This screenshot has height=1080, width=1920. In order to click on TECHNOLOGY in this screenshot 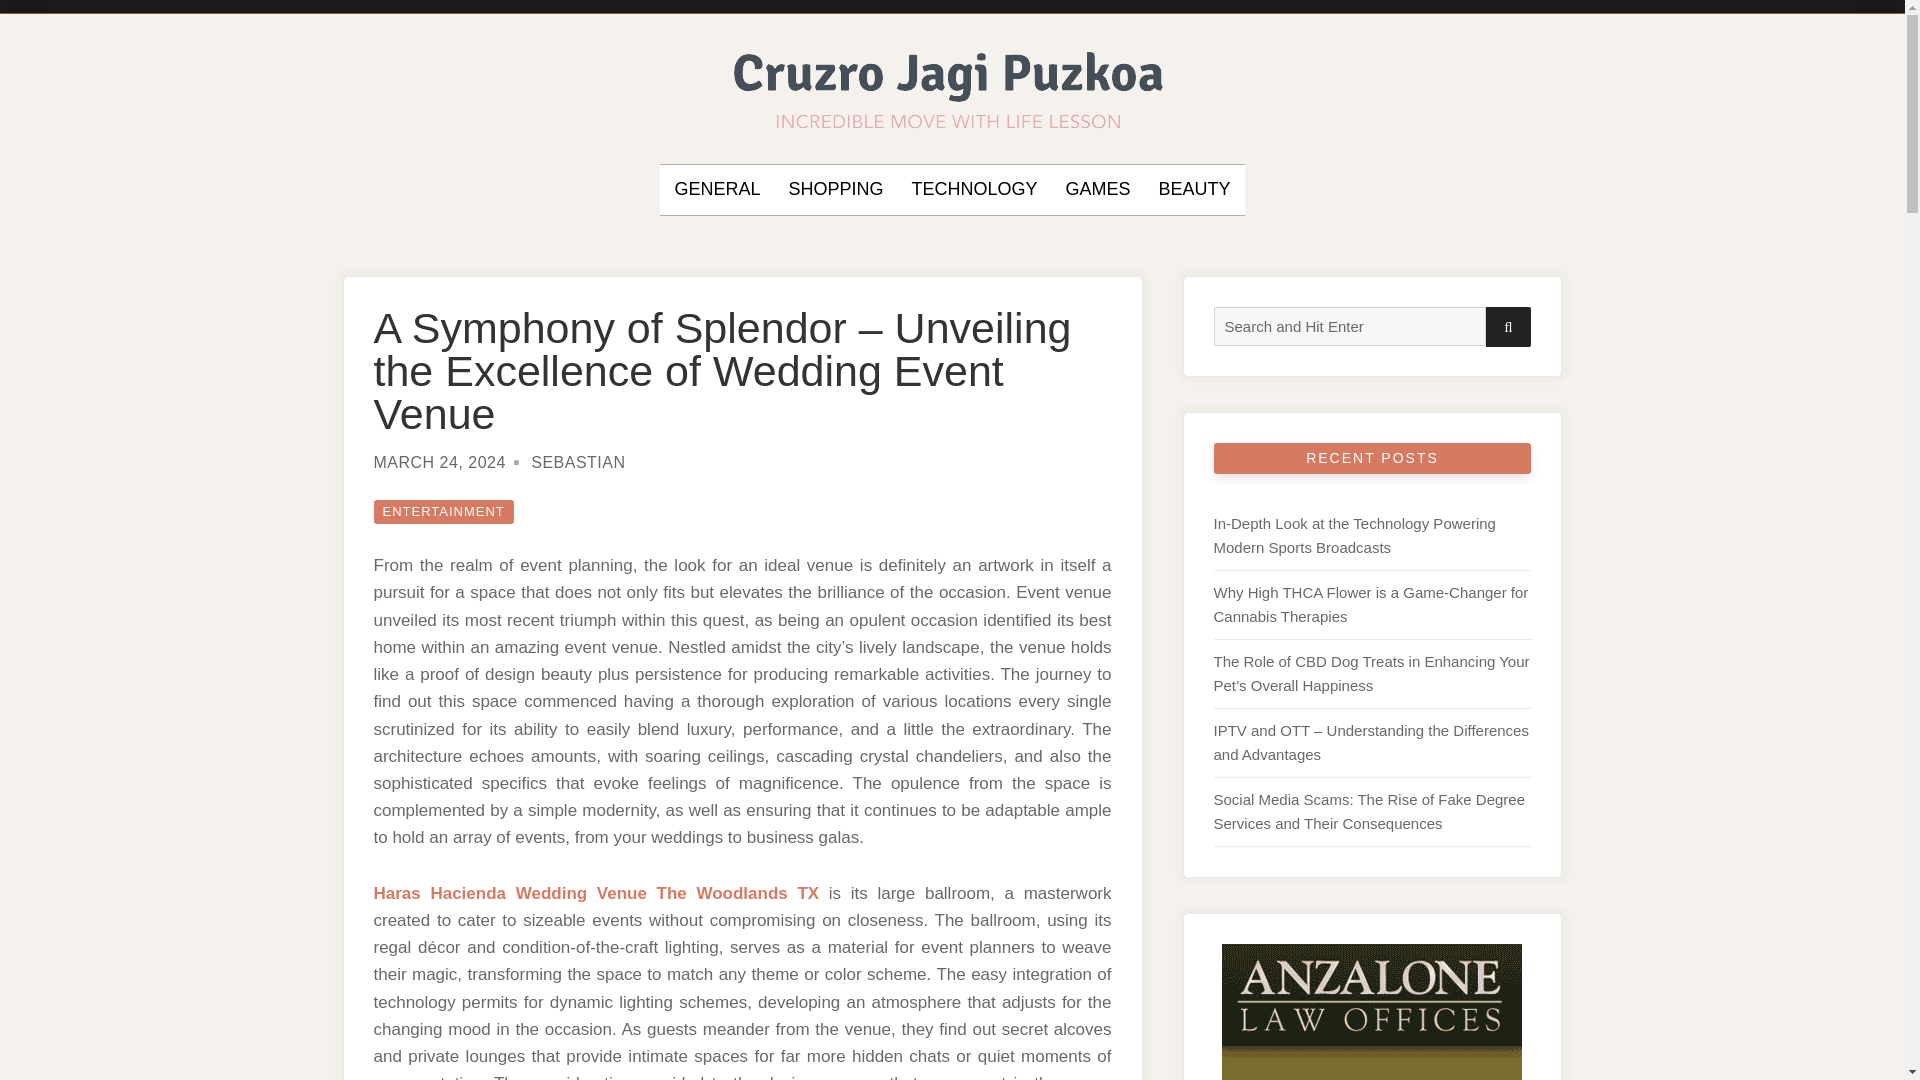, I will do `click(973, 190)`.